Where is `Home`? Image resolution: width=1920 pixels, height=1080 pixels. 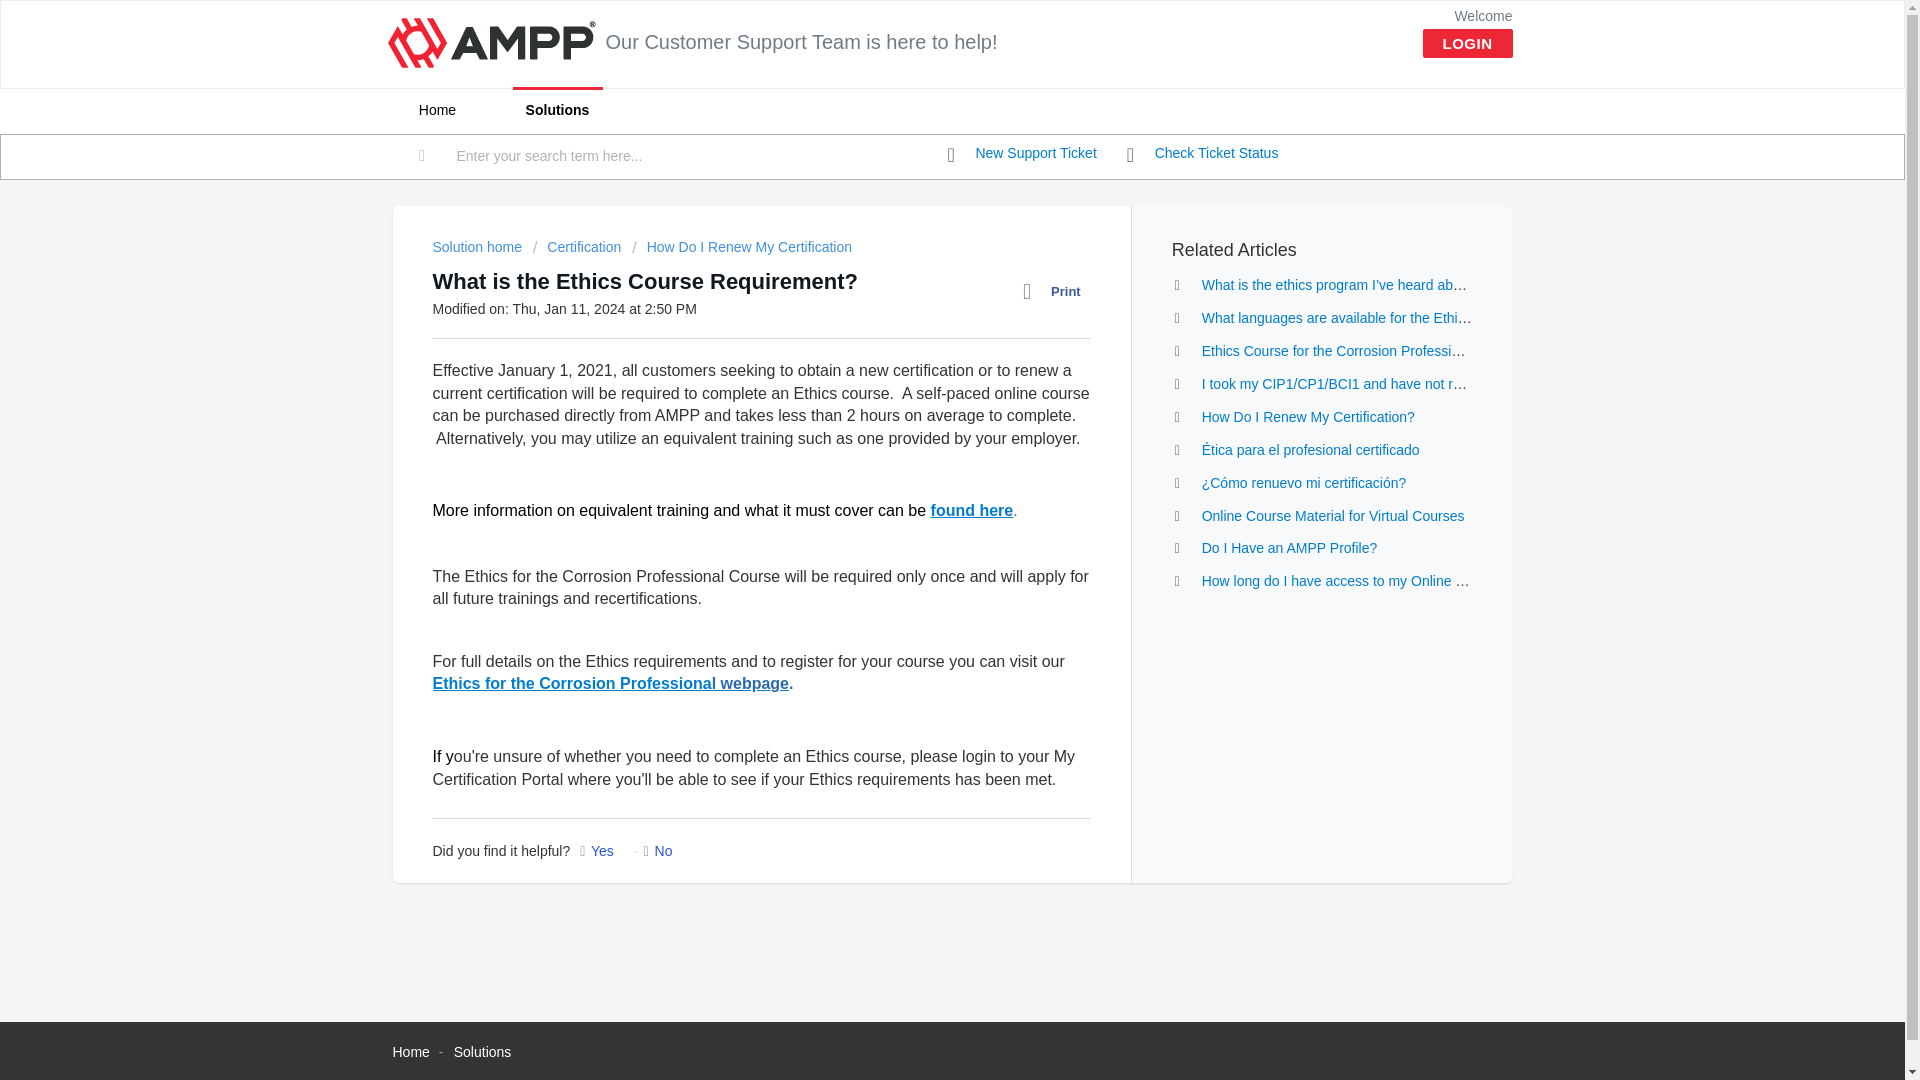
Home is located at coordinates (436, 110).